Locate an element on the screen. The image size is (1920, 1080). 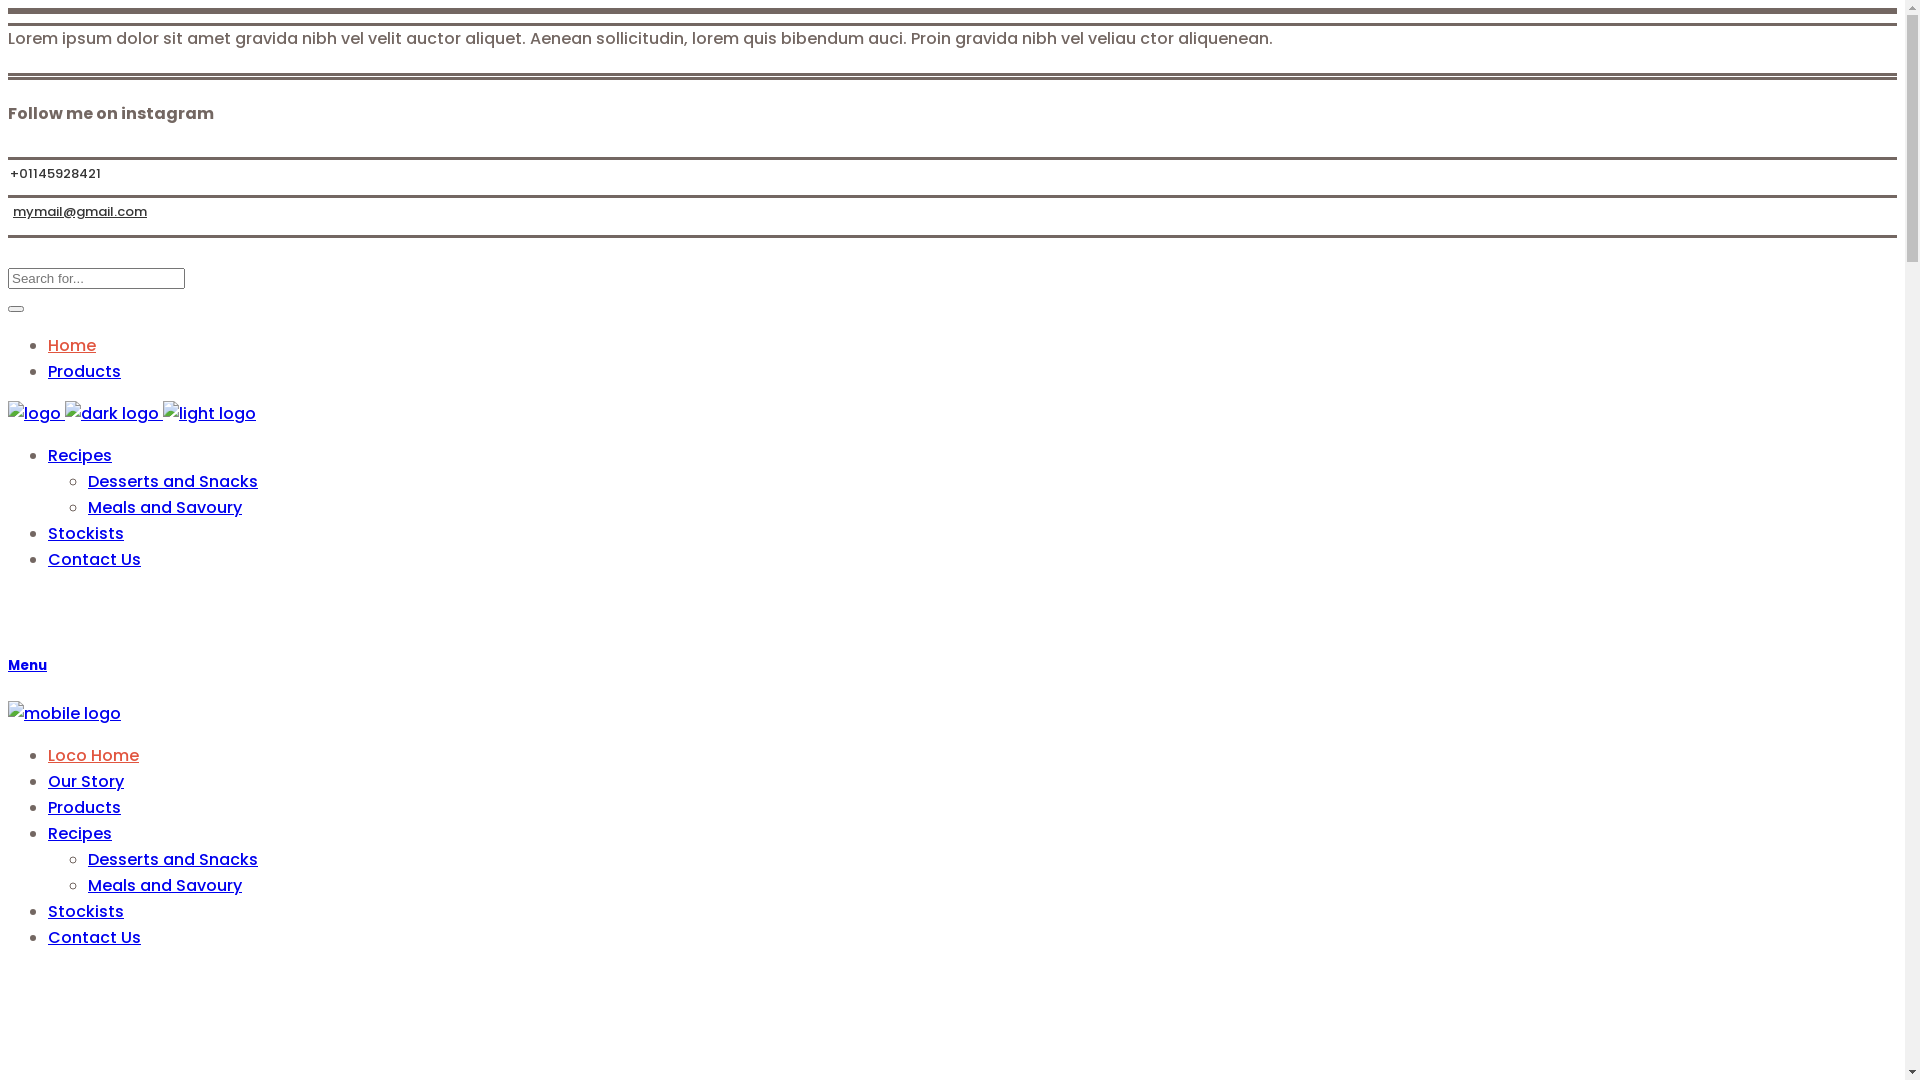
Meals and Savoury is located at coordinates (165, 886).